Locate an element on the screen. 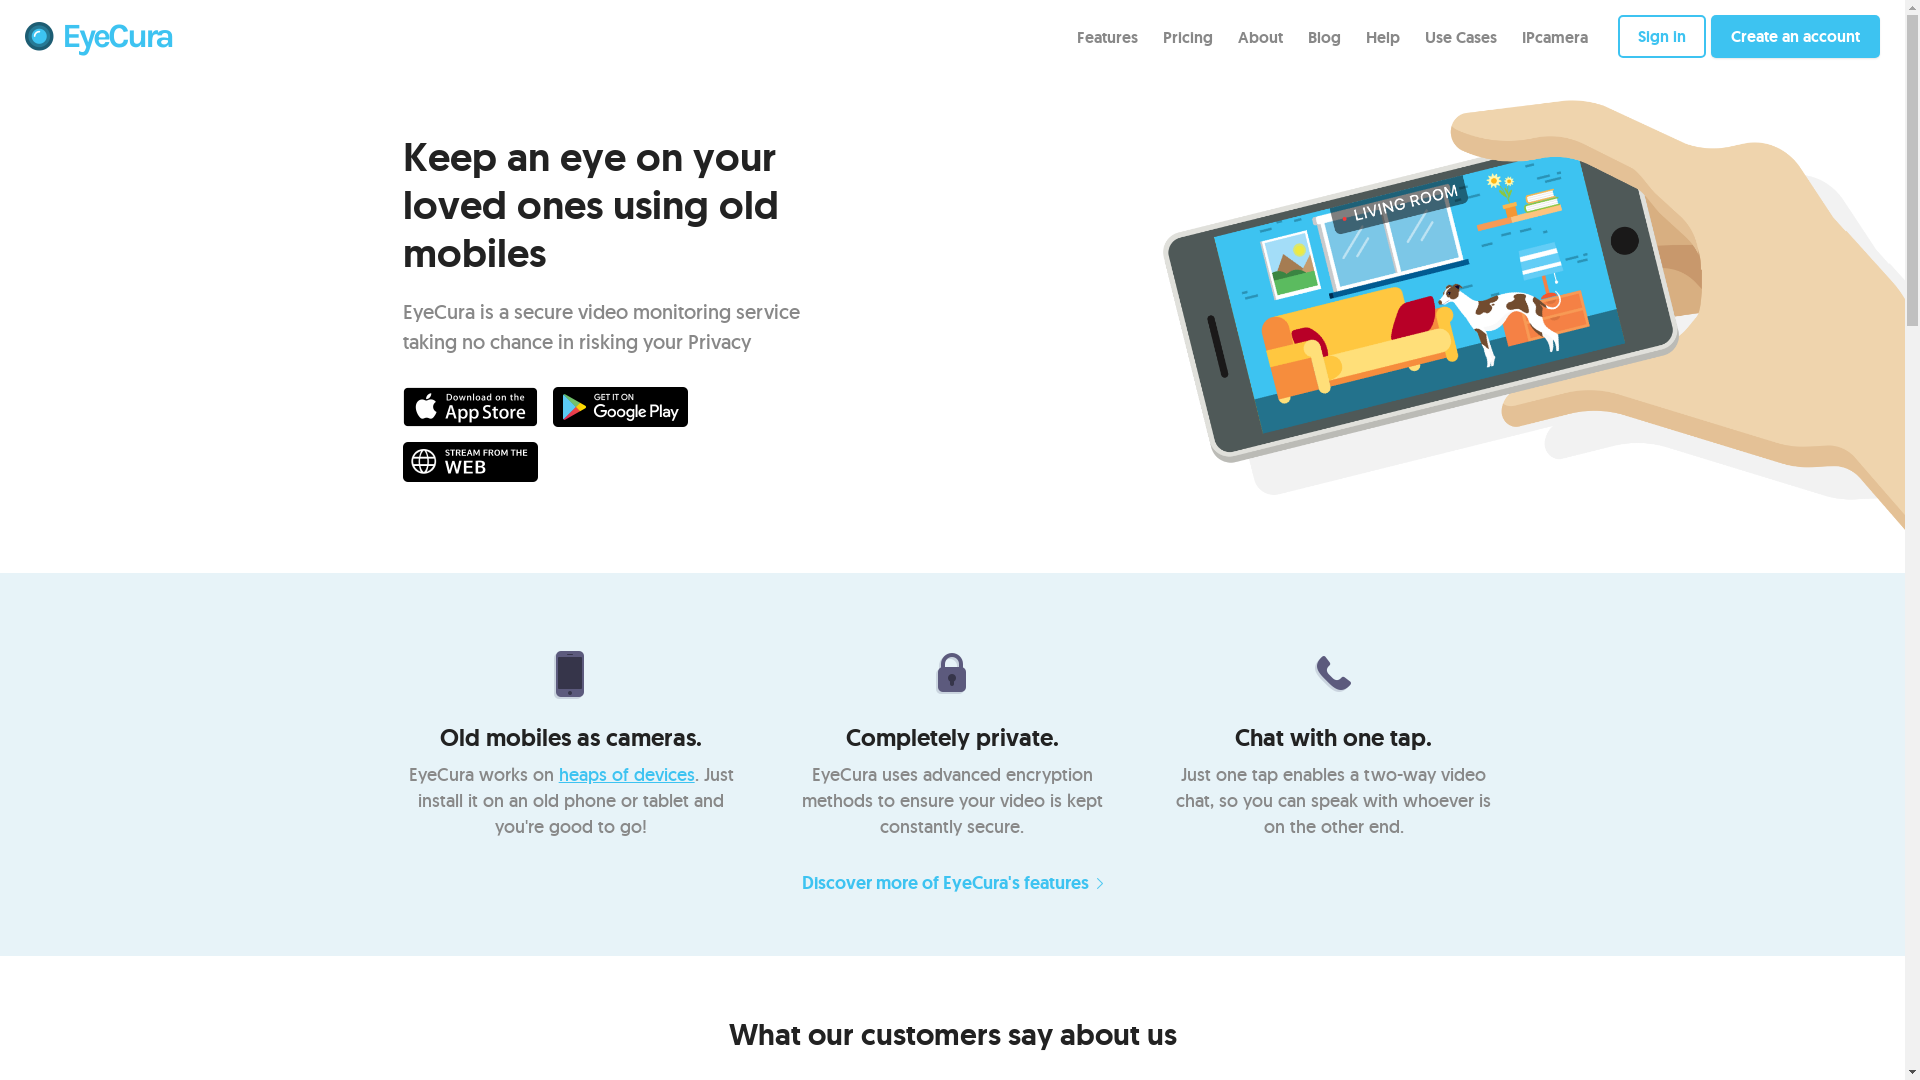  Create an account is located at coordinates (1796, 36).